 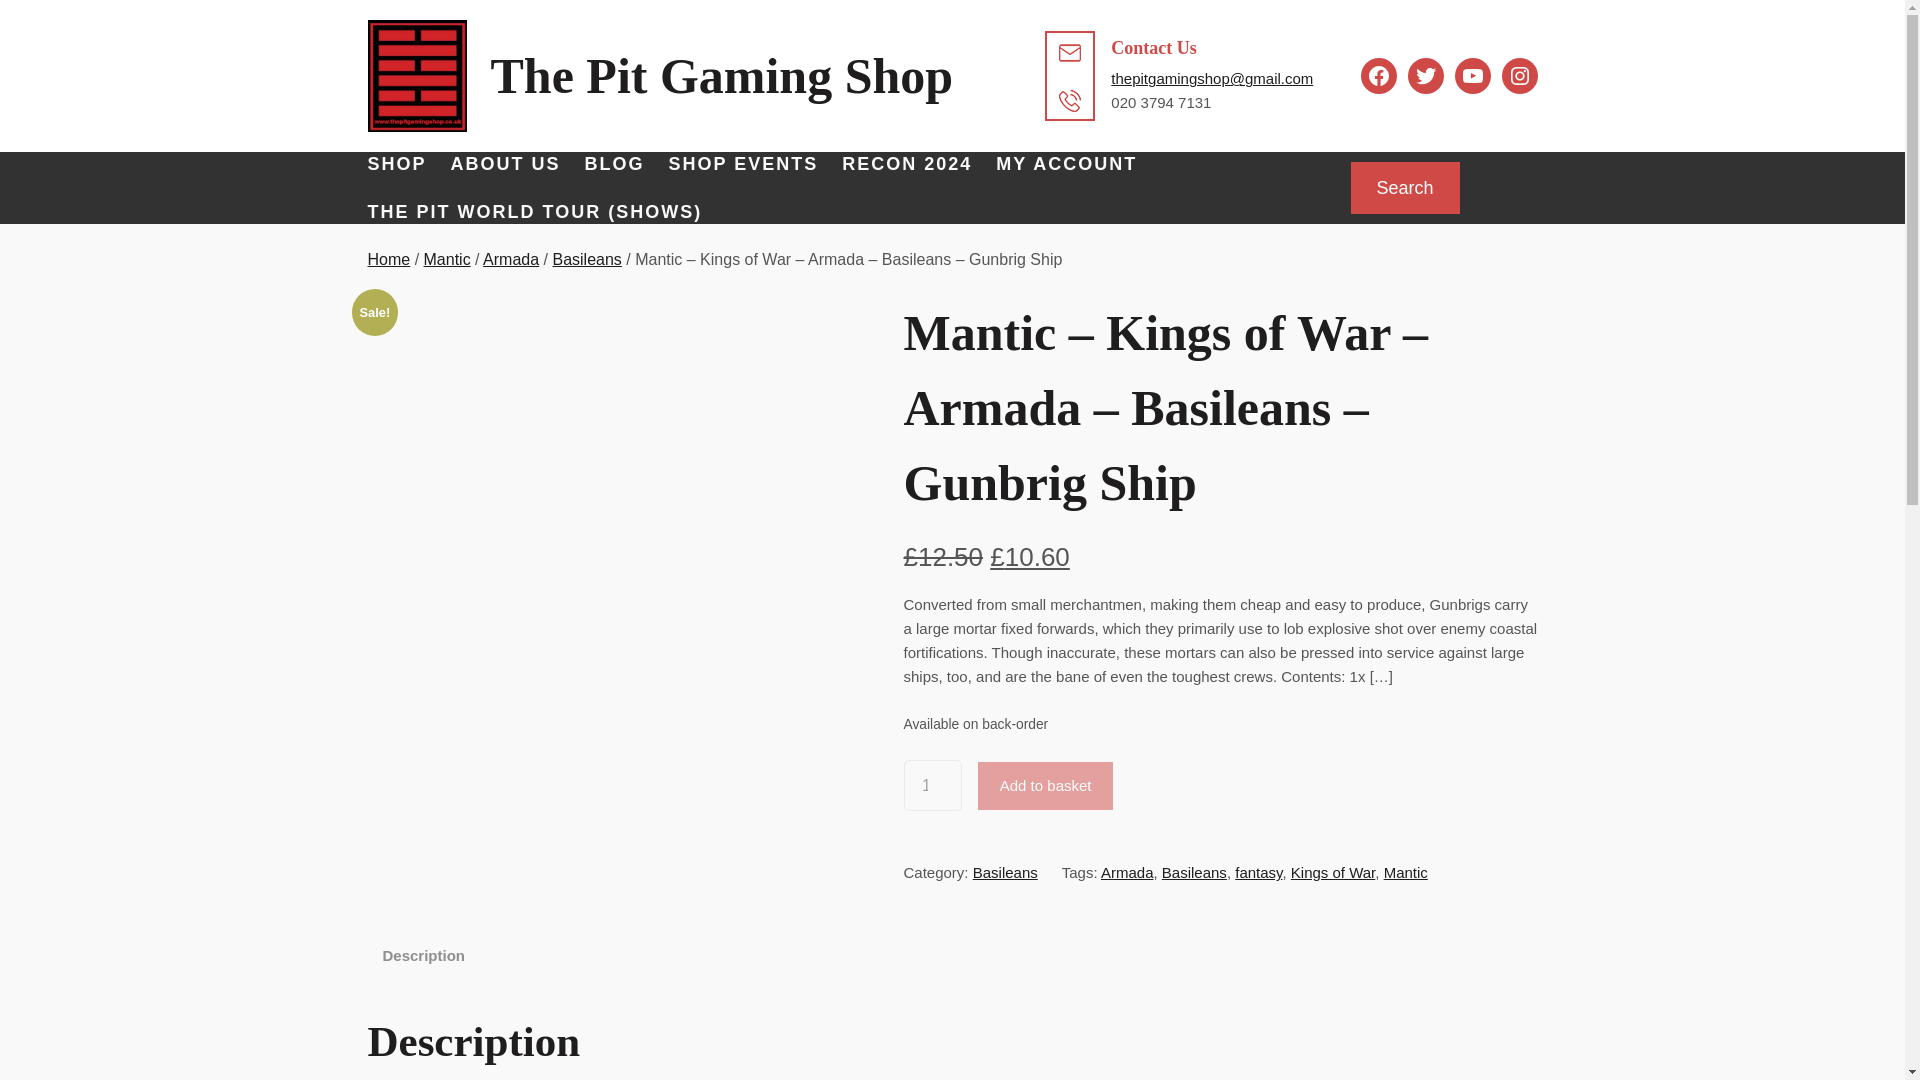 What do you see at coordinates (397, 164) in the screenshot?
I see `SHOP` at bounding box center [397, 164].